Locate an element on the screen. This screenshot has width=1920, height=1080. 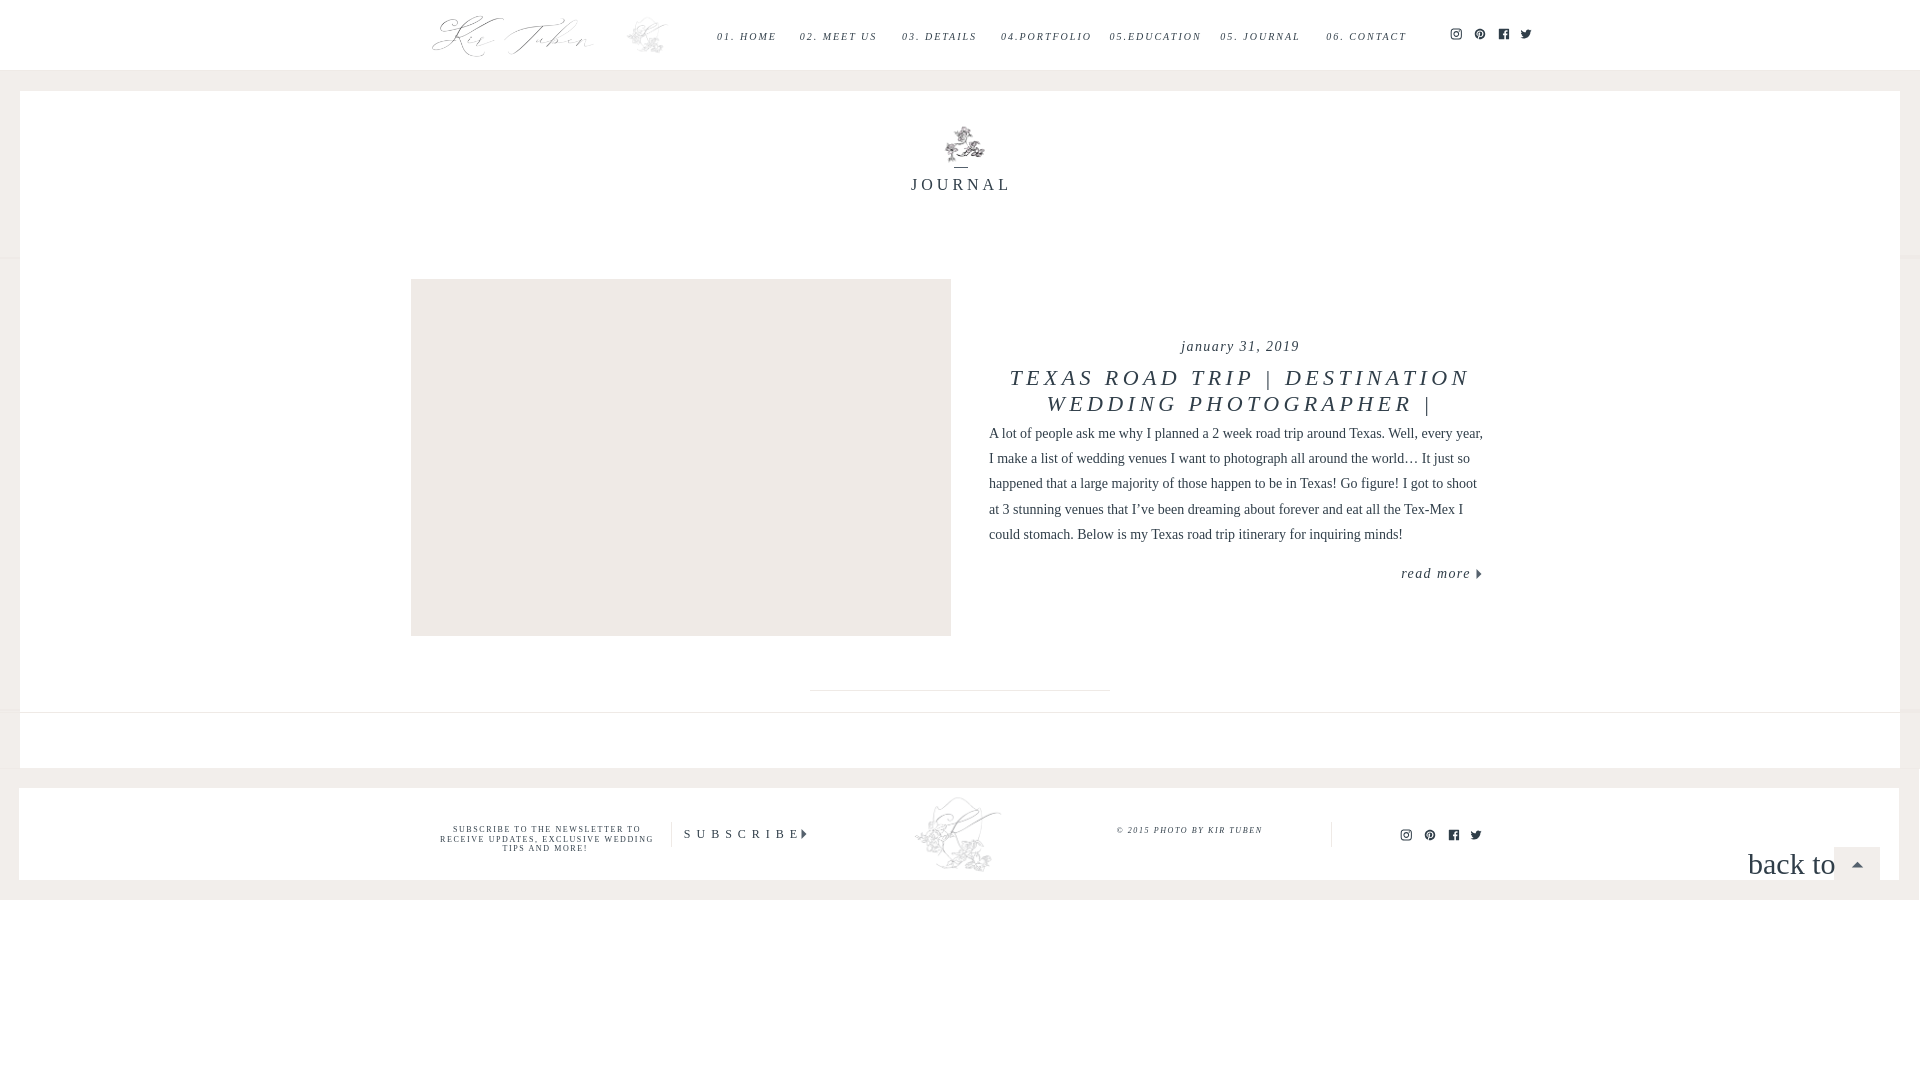
Facebook Copy-color Created with Sketch. is located at coordinates (1503, 32).